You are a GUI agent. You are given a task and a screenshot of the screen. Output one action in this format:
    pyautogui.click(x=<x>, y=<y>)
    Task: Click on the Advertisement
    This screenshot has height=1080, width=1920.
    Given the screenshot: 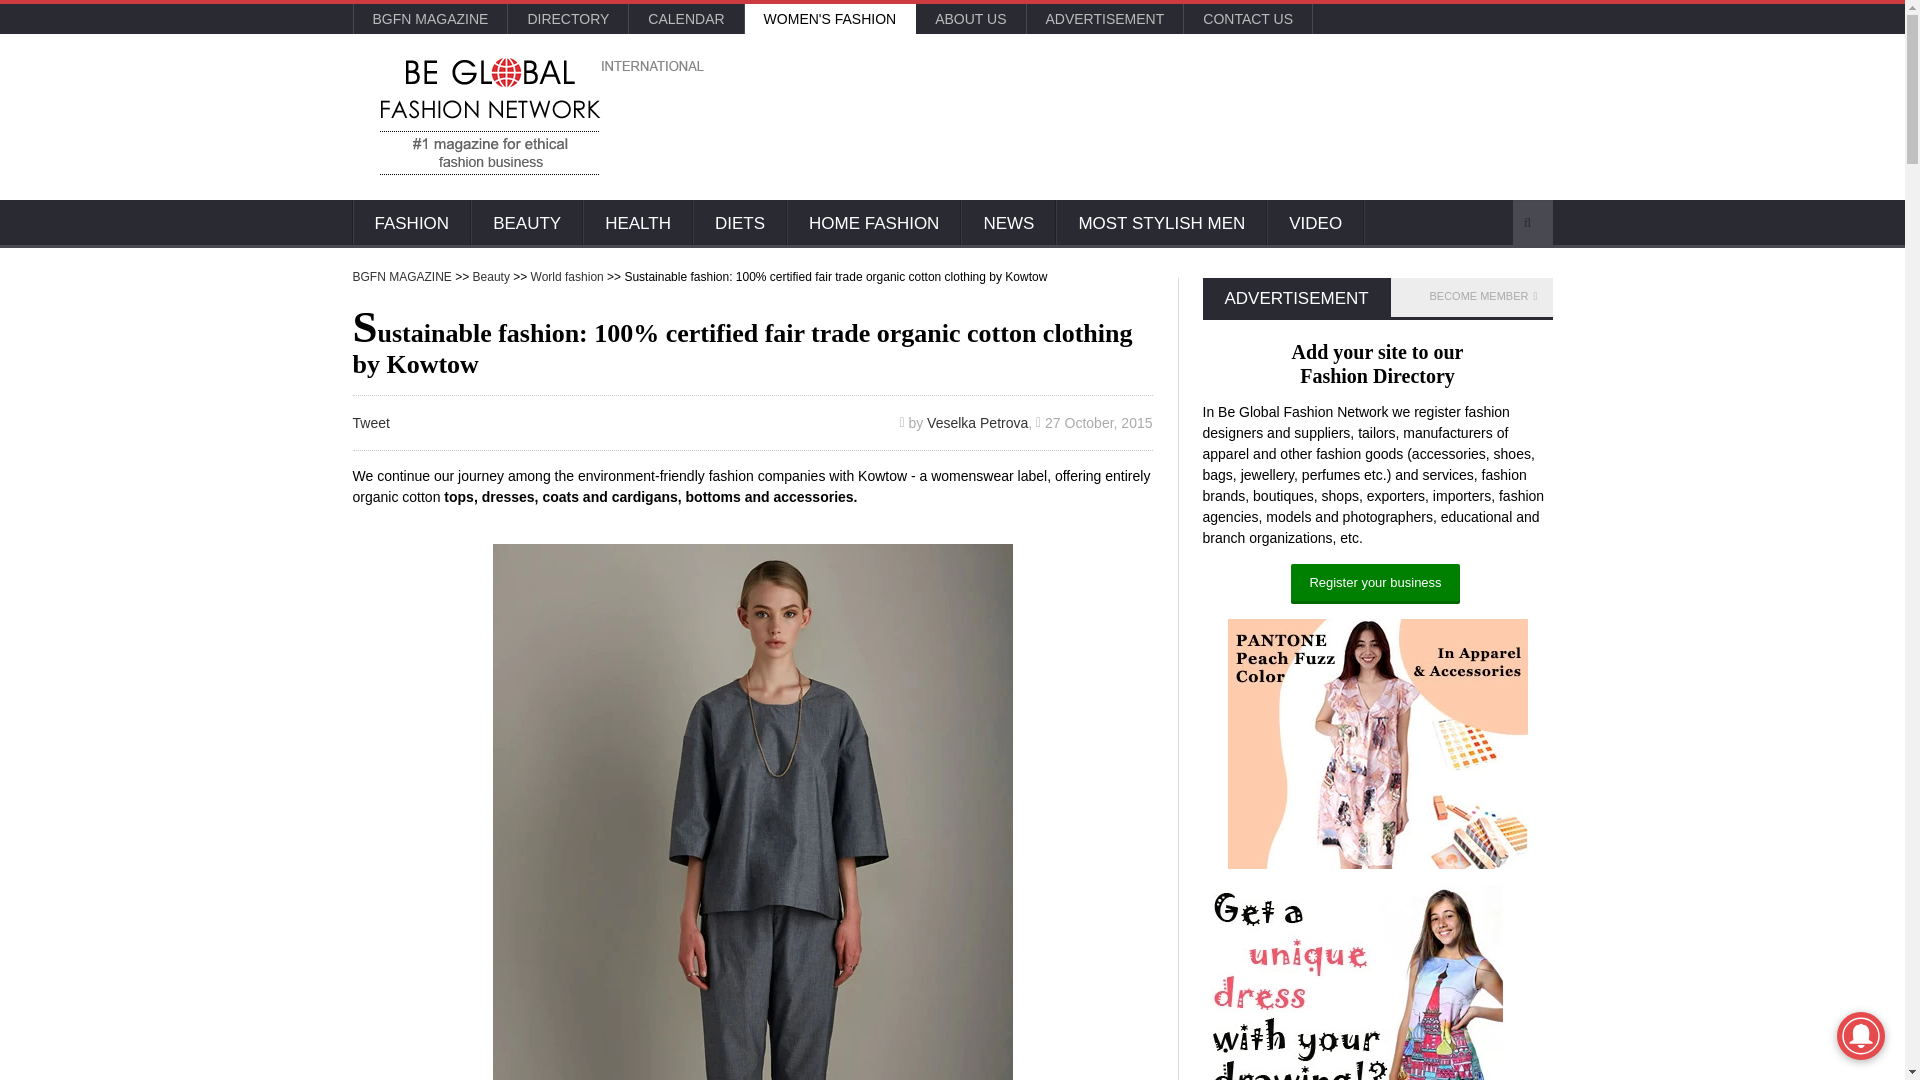 What is the action you would take?
    pyautogui.click(x=1168, y=114)
    